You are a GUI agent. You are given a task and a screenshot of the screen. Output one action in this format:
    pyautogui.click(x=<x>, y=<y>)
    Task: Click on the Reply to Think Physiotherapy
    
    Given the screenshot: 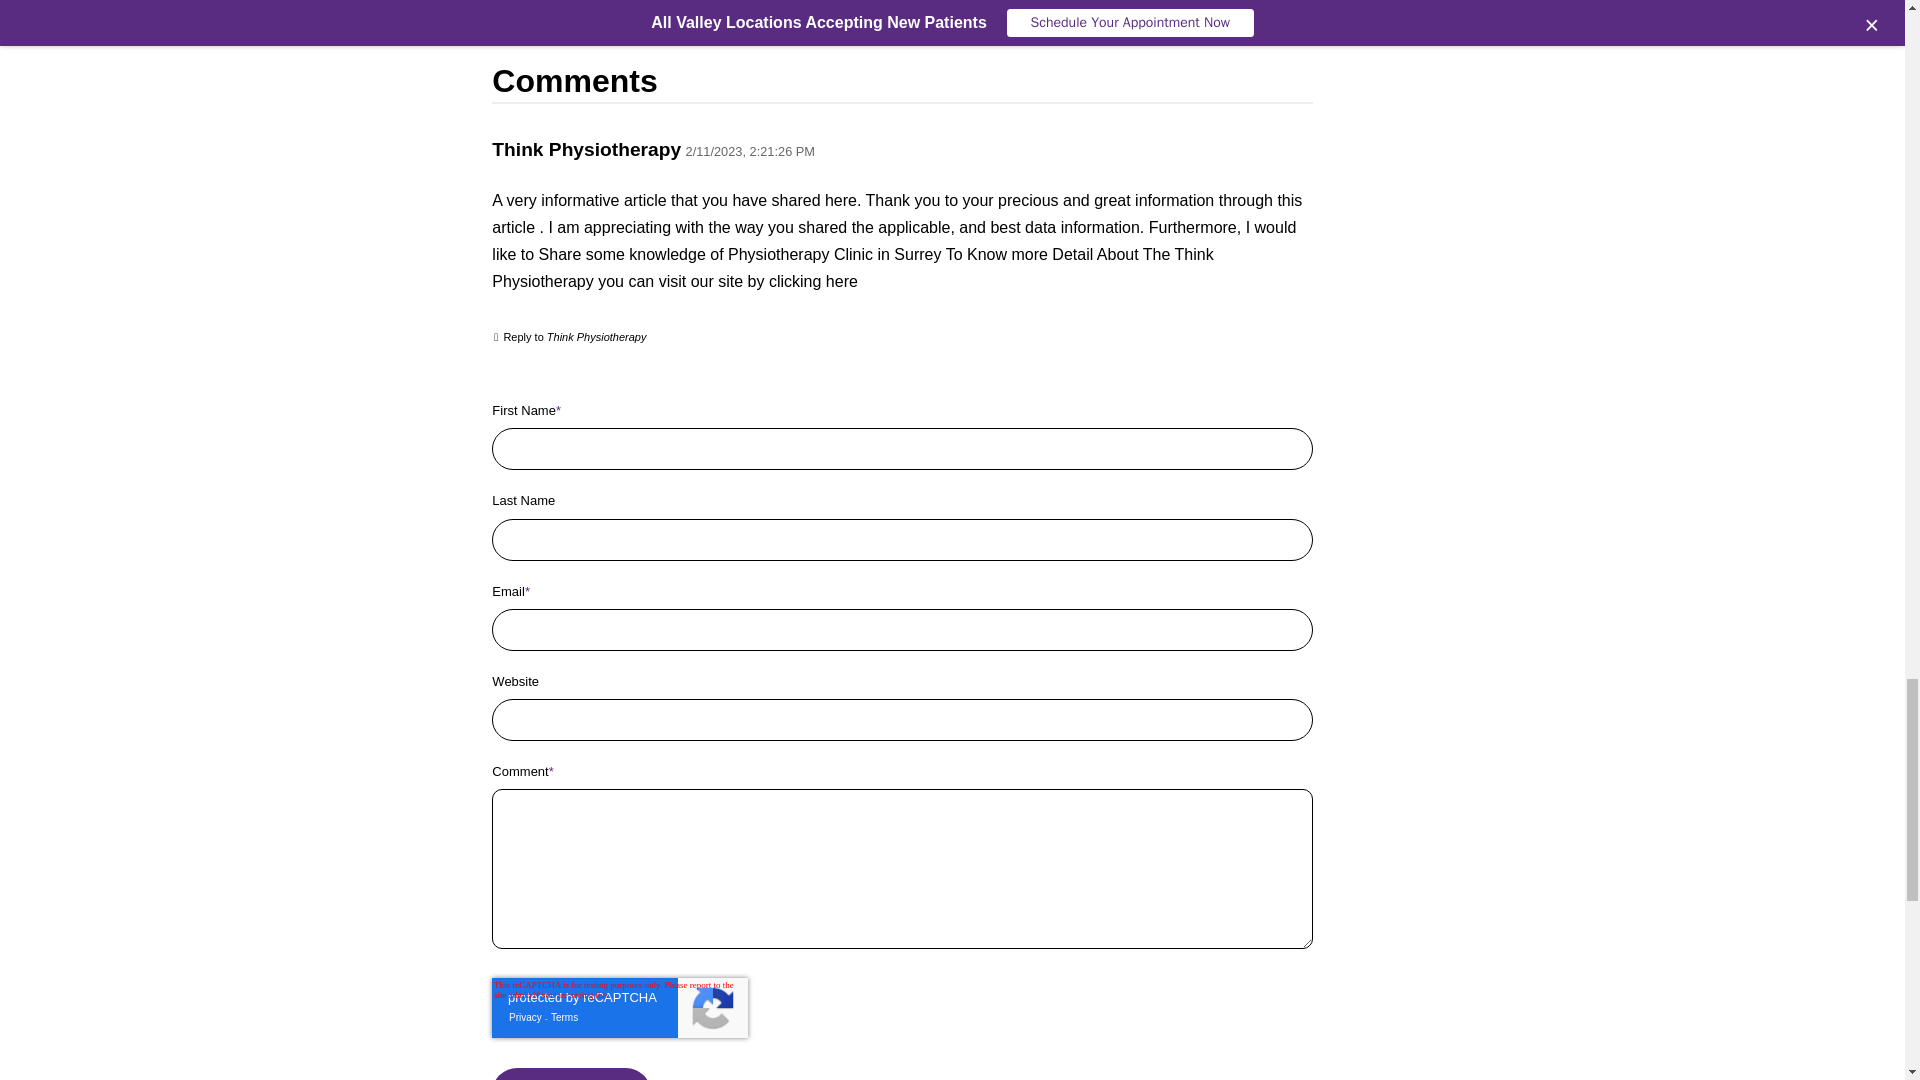 What is the action you would take?
    pyautogui.click(x=580, y=336)
    